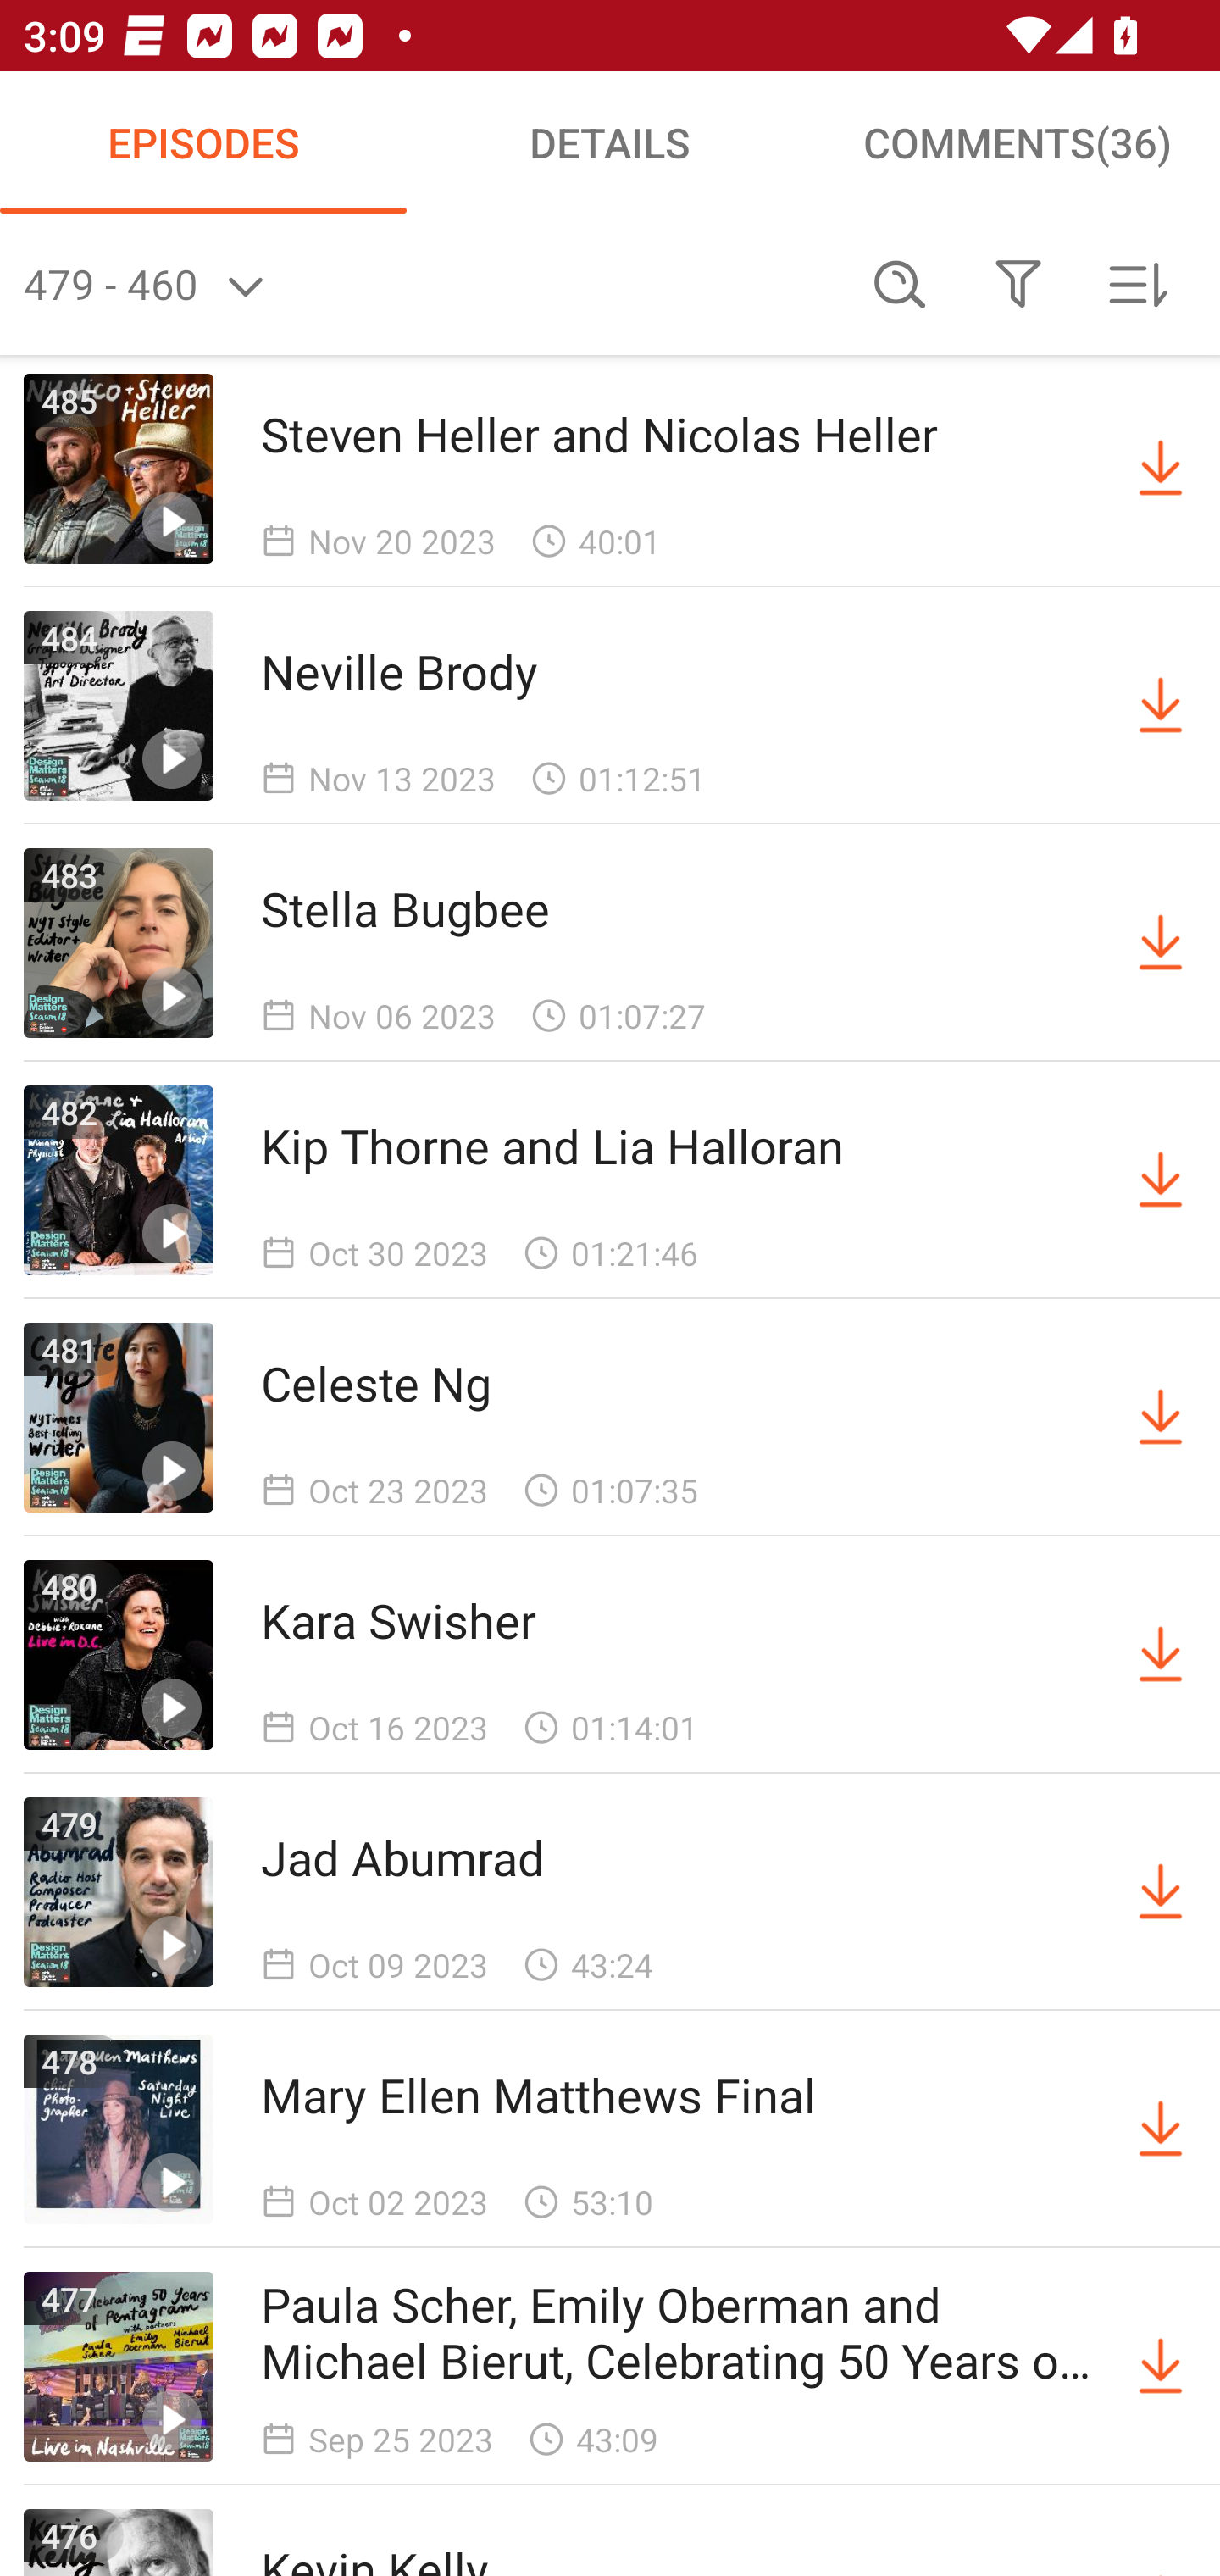 The image size is (1220, 2576). Describe the element at coordinates (1161, 2368) in the screenshot. I see `Download` at that location.